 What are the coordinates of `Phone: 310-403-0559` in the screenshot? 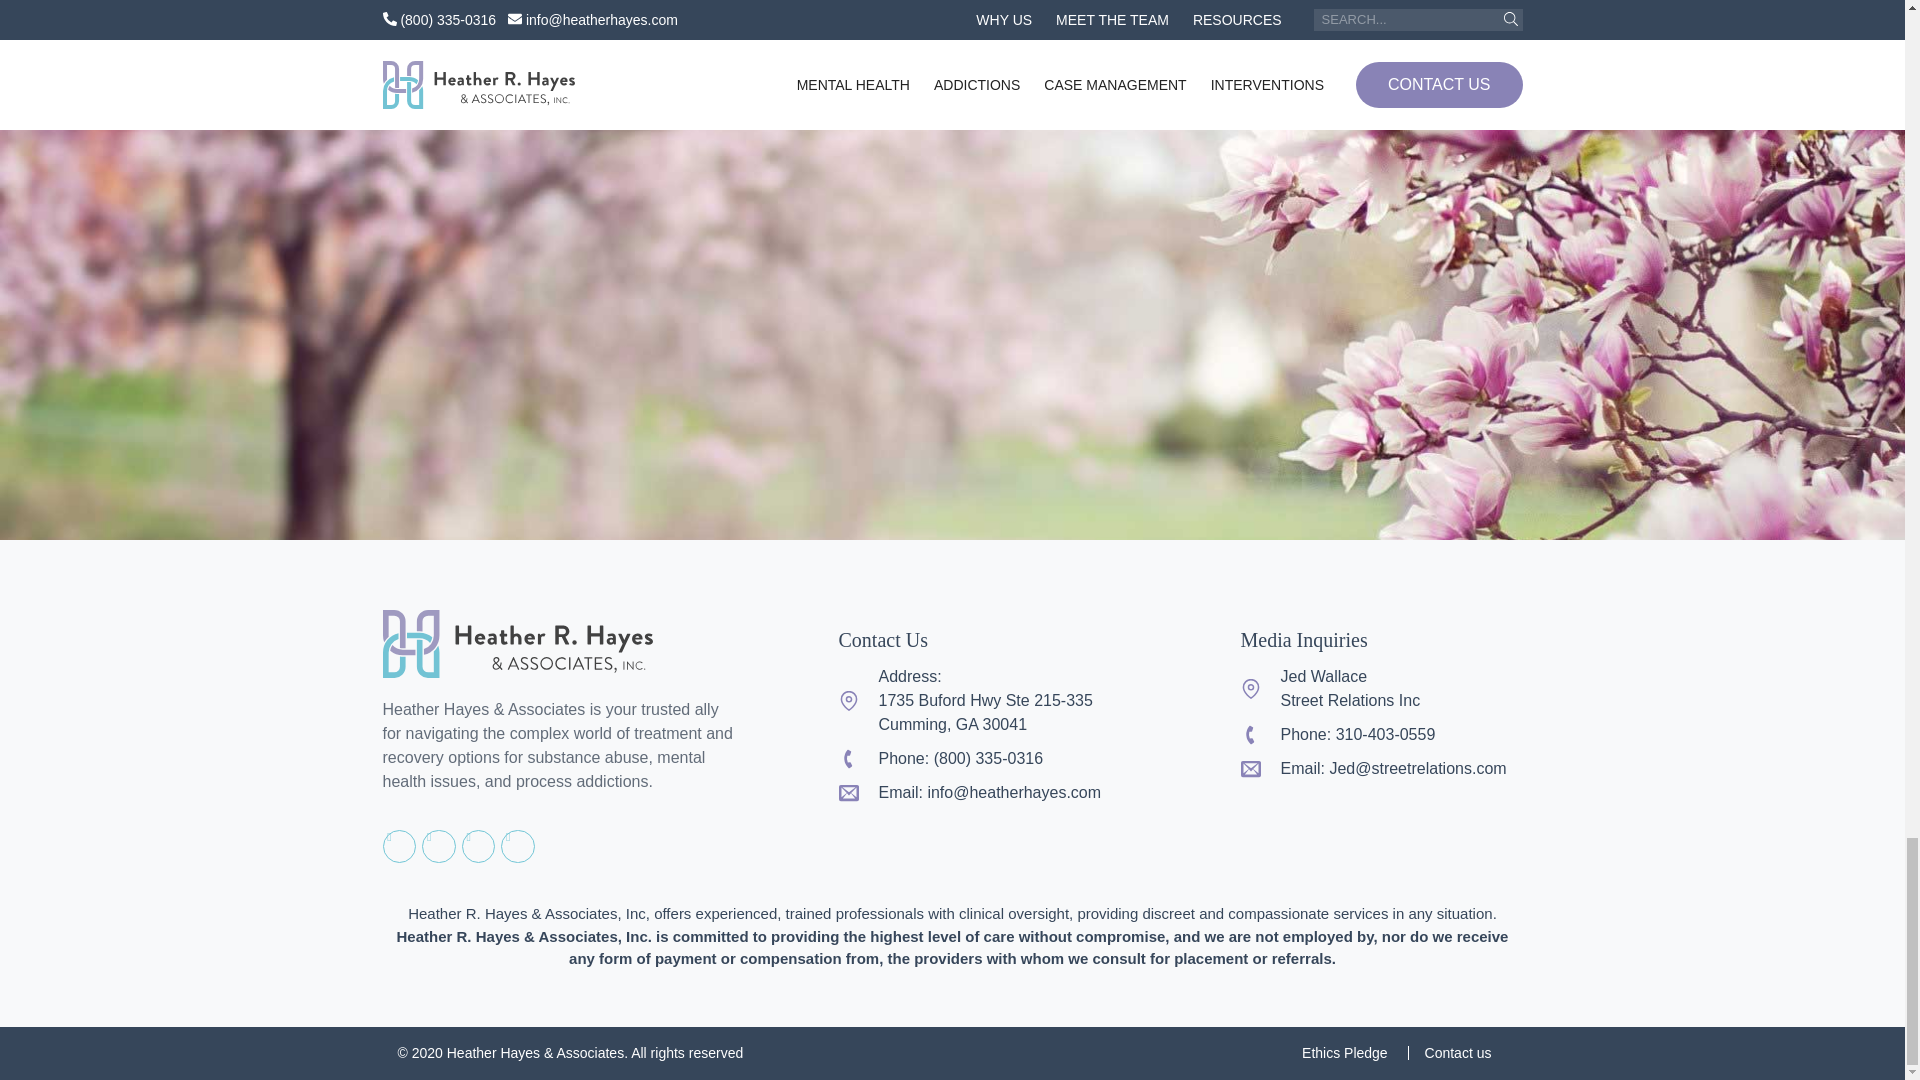 It's located at (1379, 734).